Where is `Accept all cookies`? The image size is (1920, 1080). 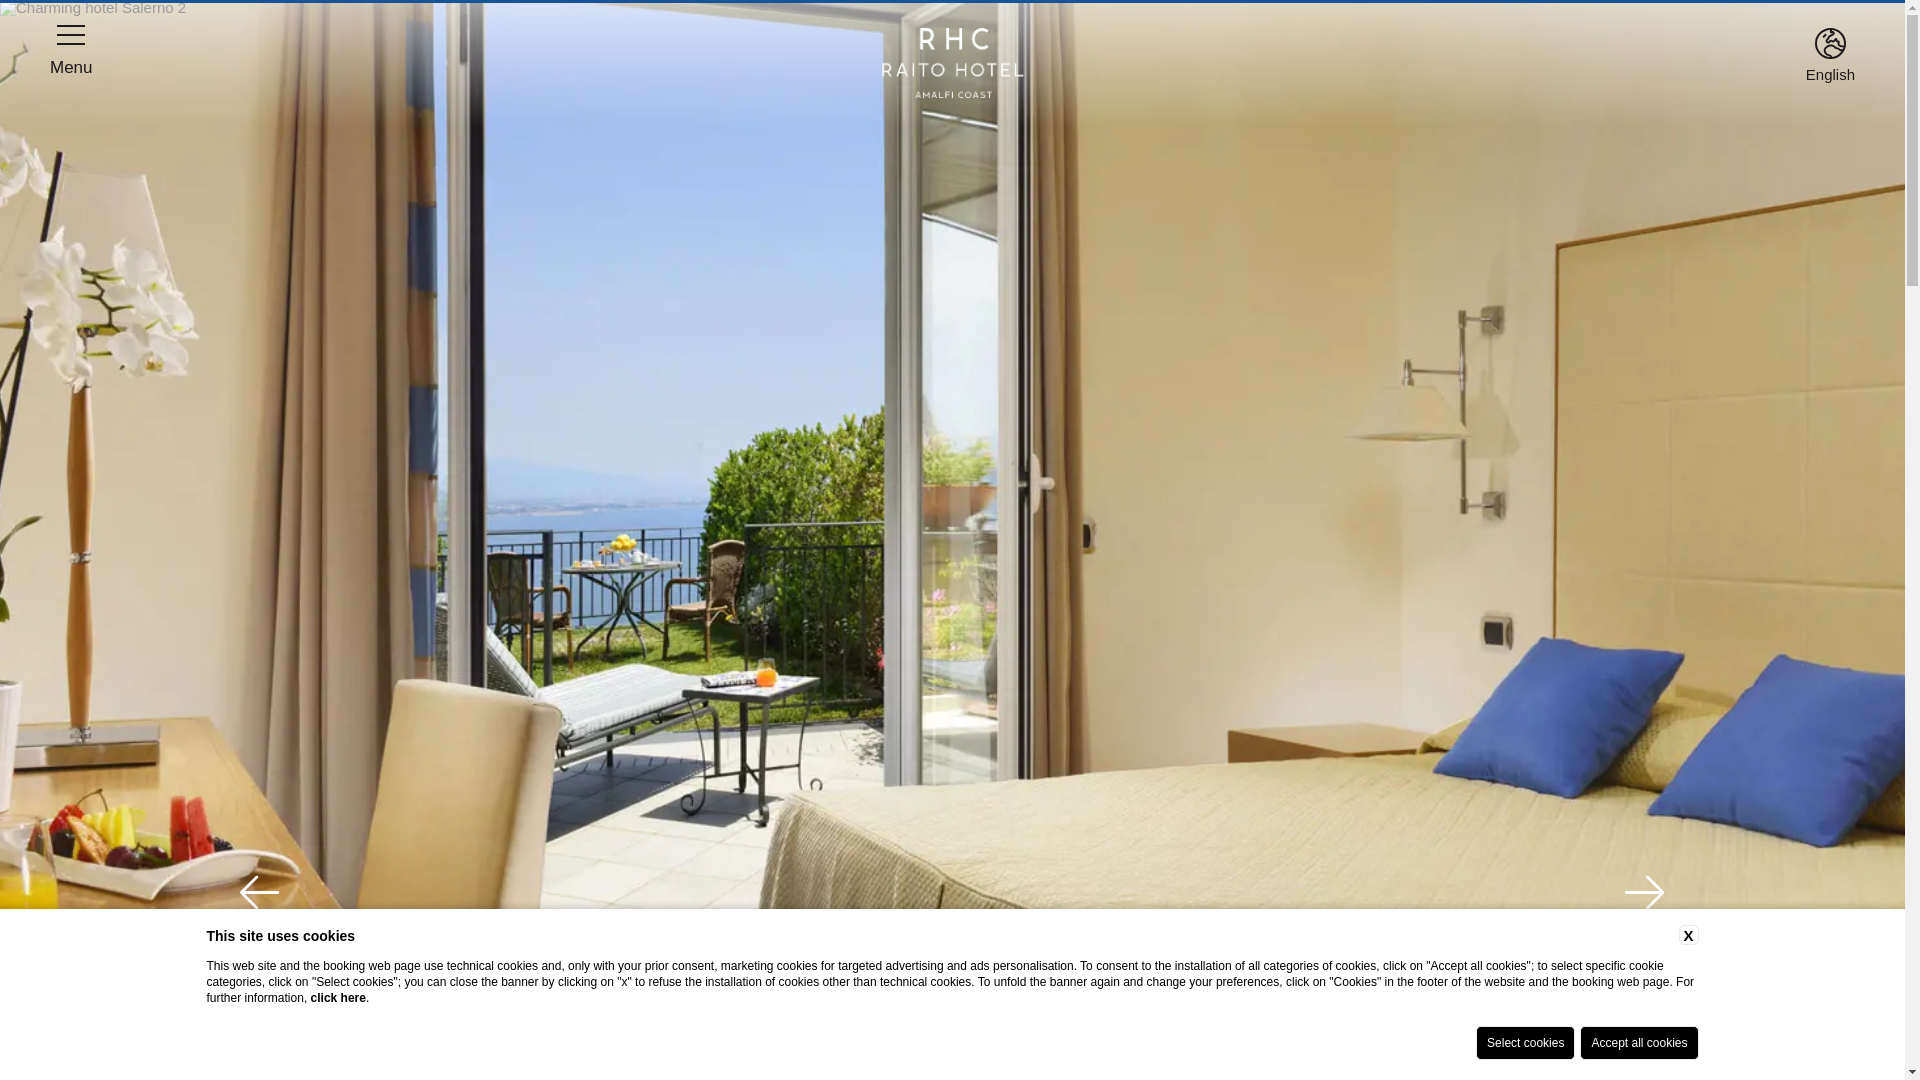 Accept all cookies is located at coordinates (1638, 1042).